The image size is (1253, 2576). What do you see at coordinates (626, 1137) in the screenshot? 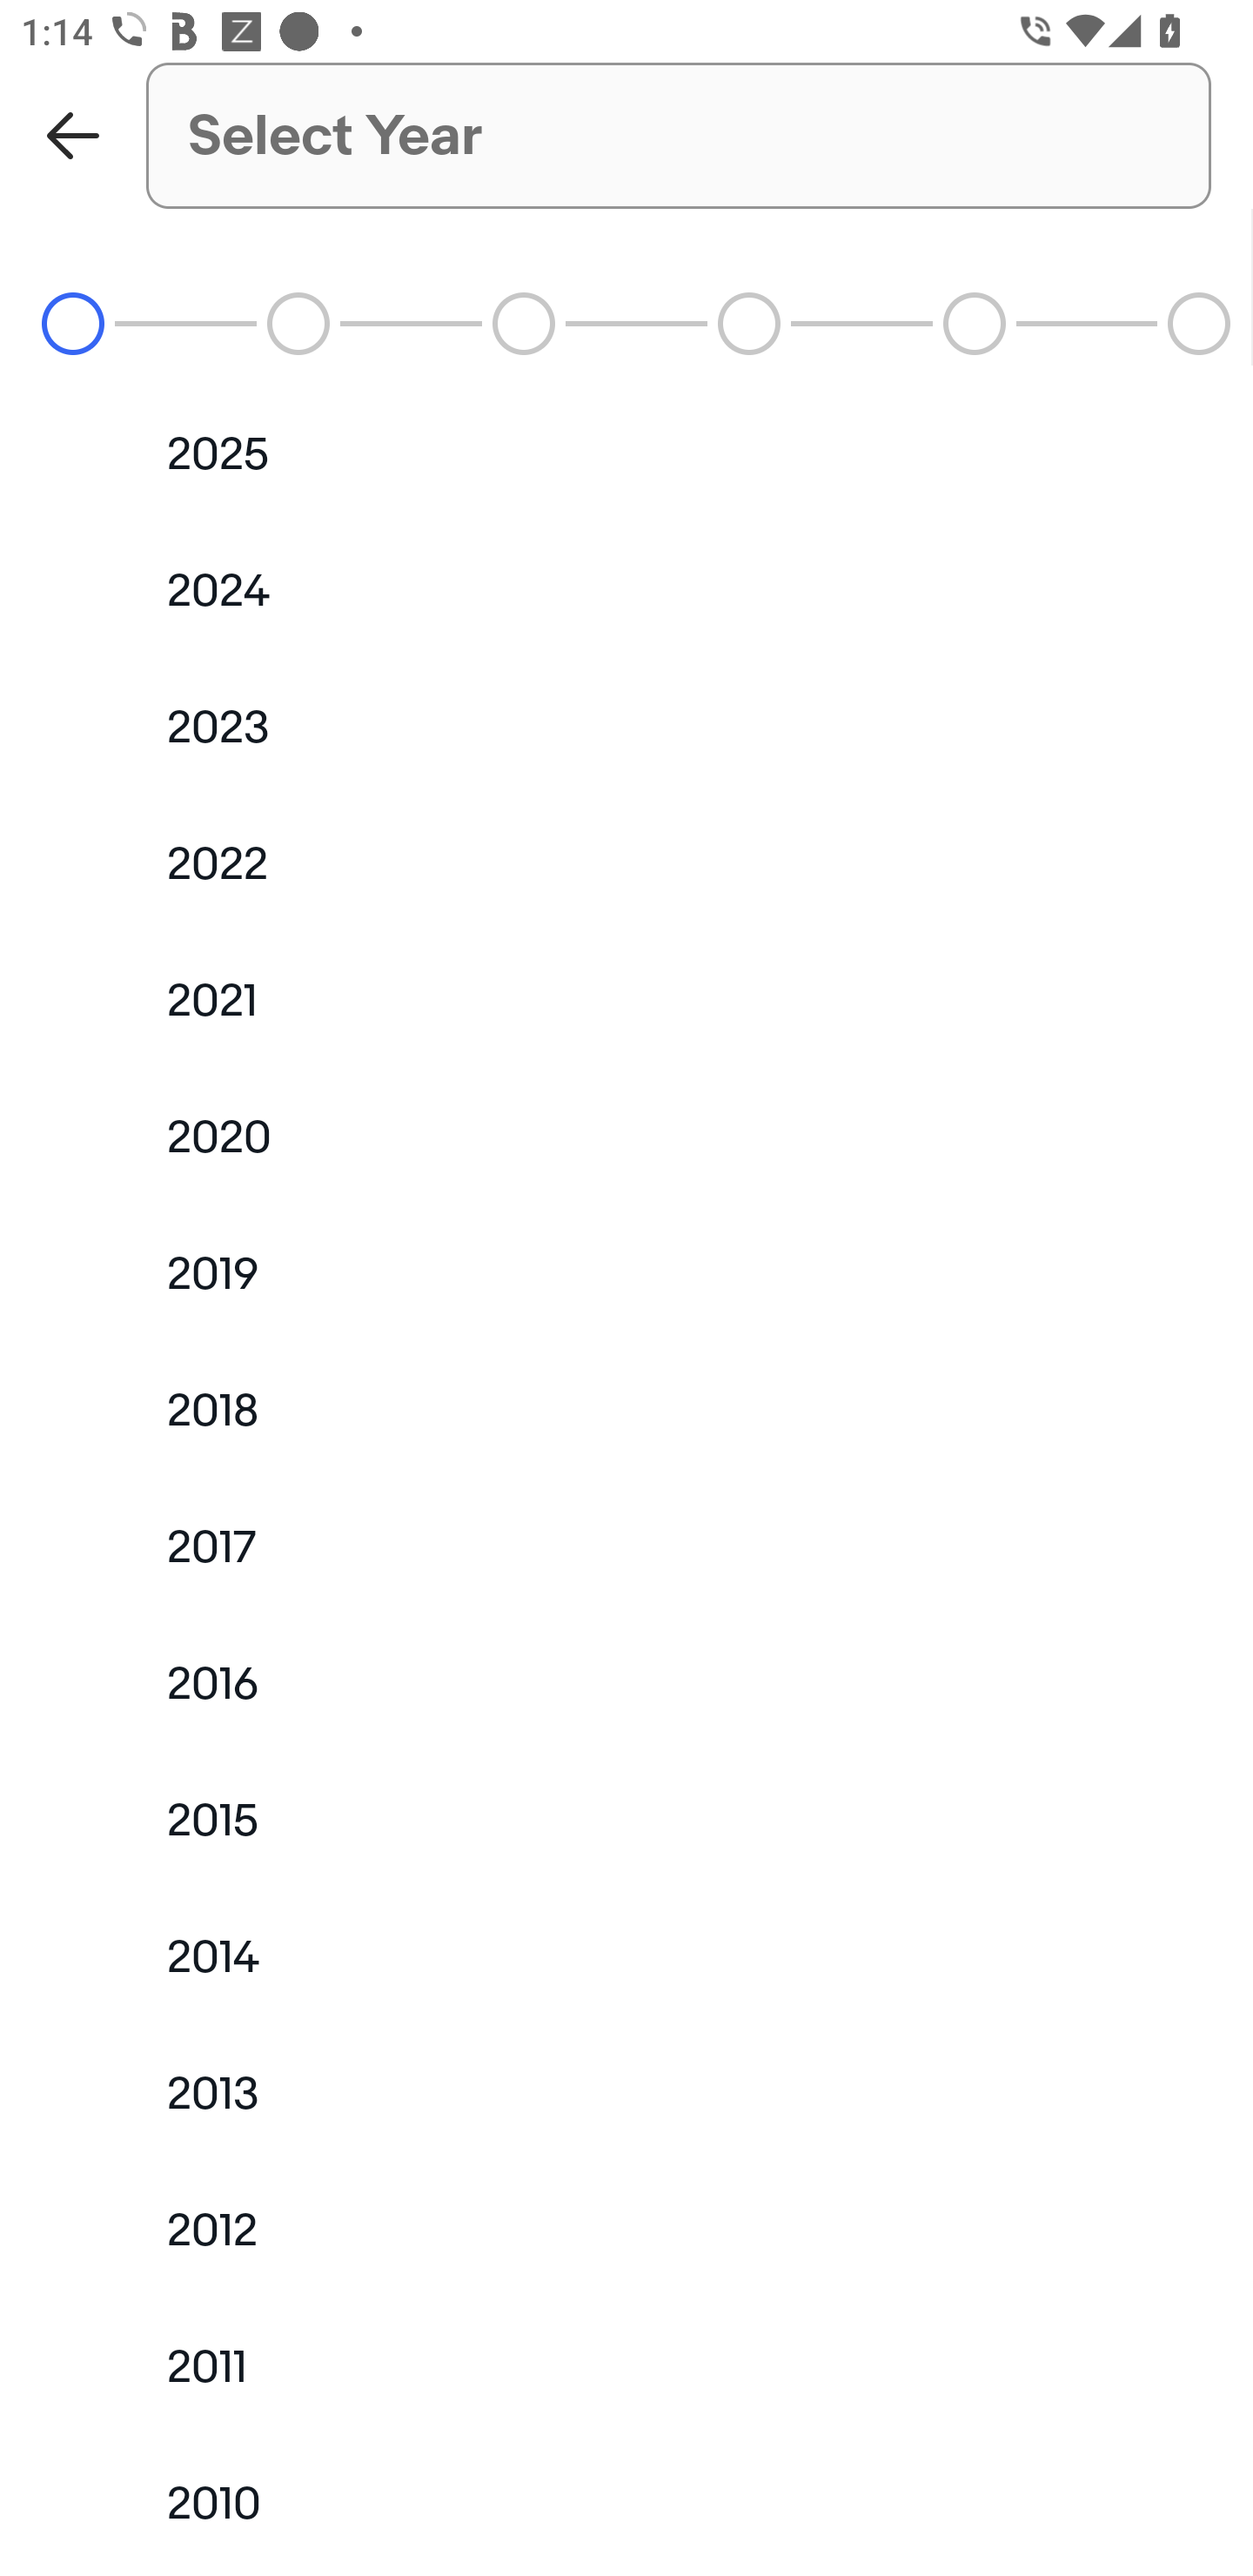
I see `2020` at bounding box center [626, 1137].